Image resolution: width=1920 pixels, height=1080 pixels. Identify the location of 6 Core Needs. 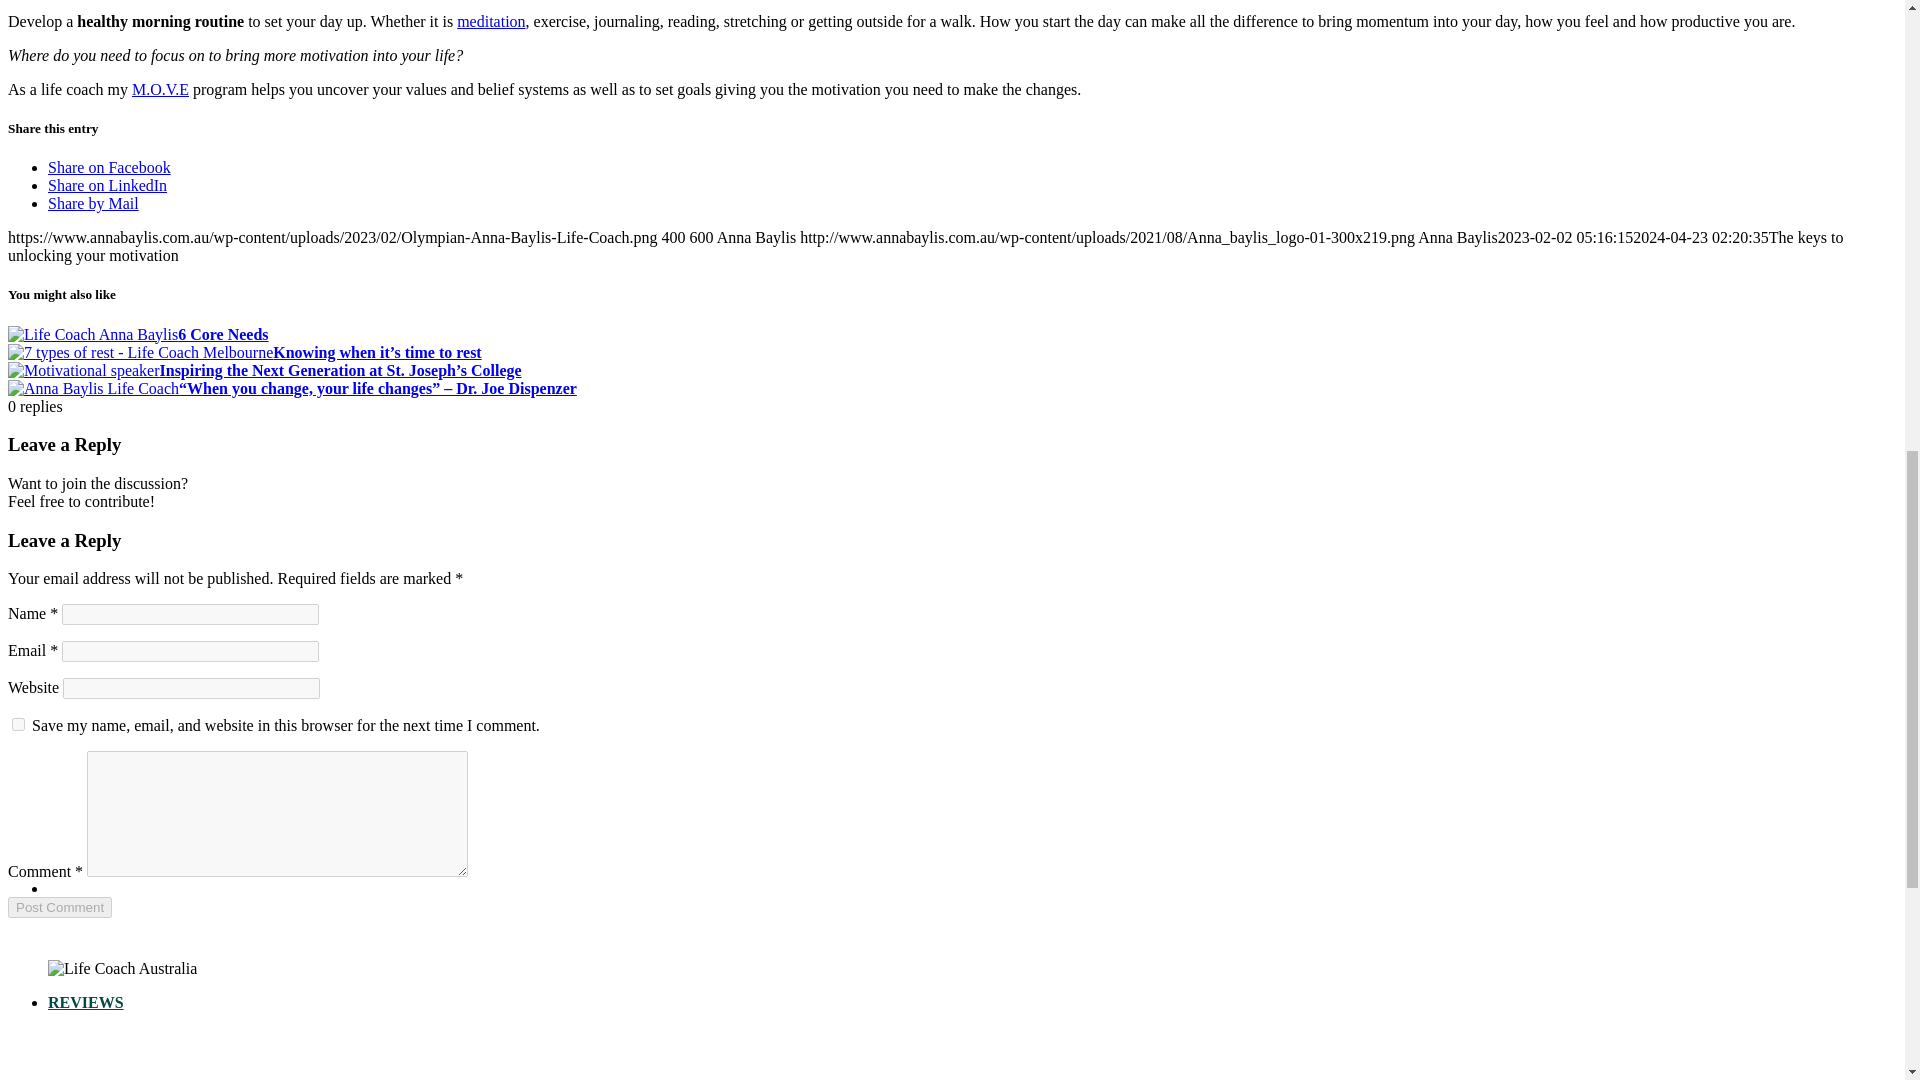
(138, 334).